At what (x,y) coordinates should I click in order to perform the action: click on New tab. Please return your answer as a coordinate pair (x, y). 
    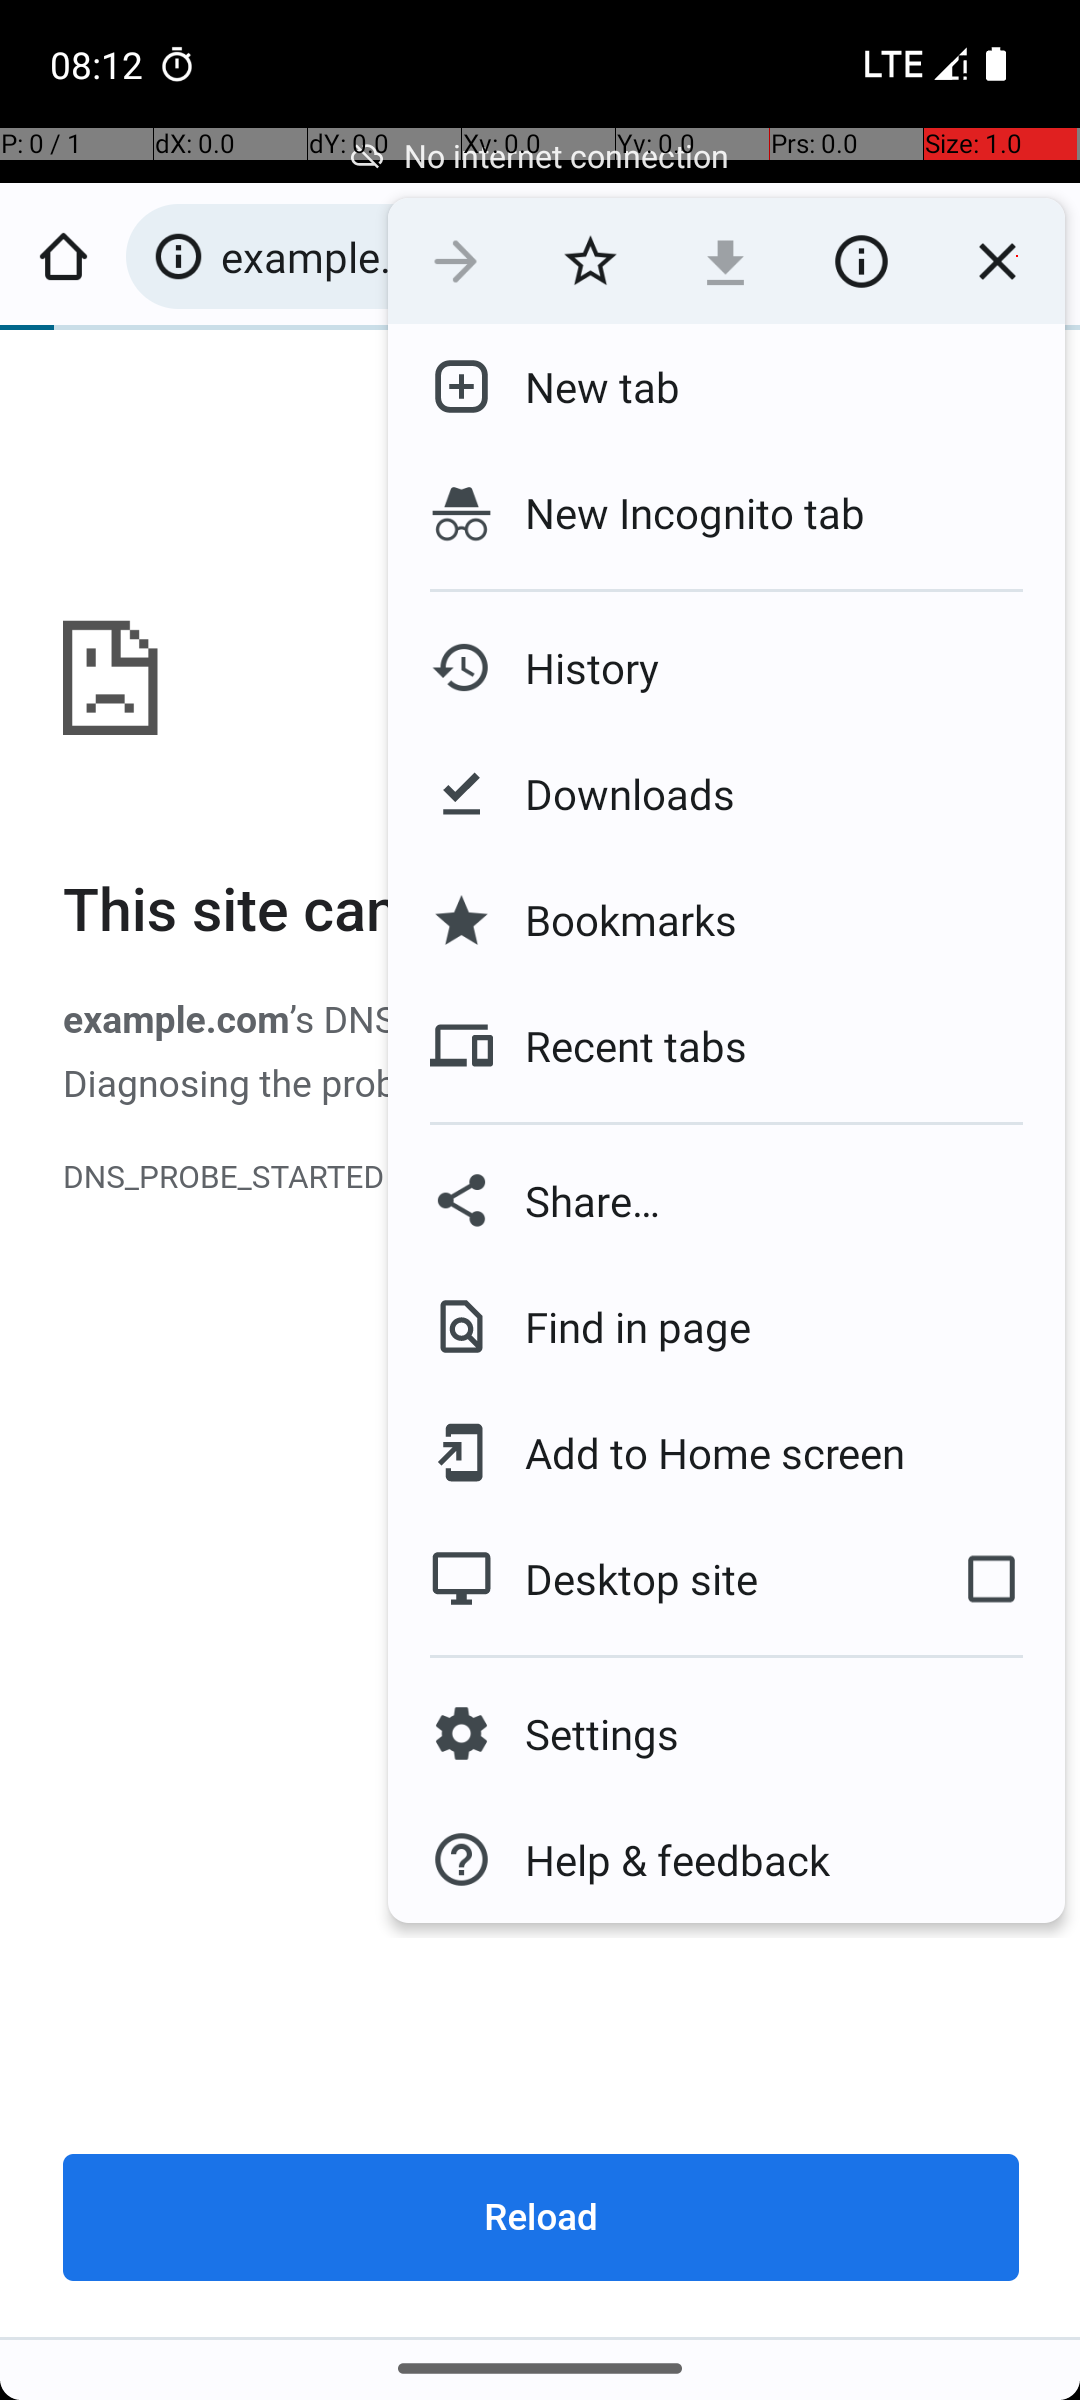
    Looking at the image, I should click on (586, 387).